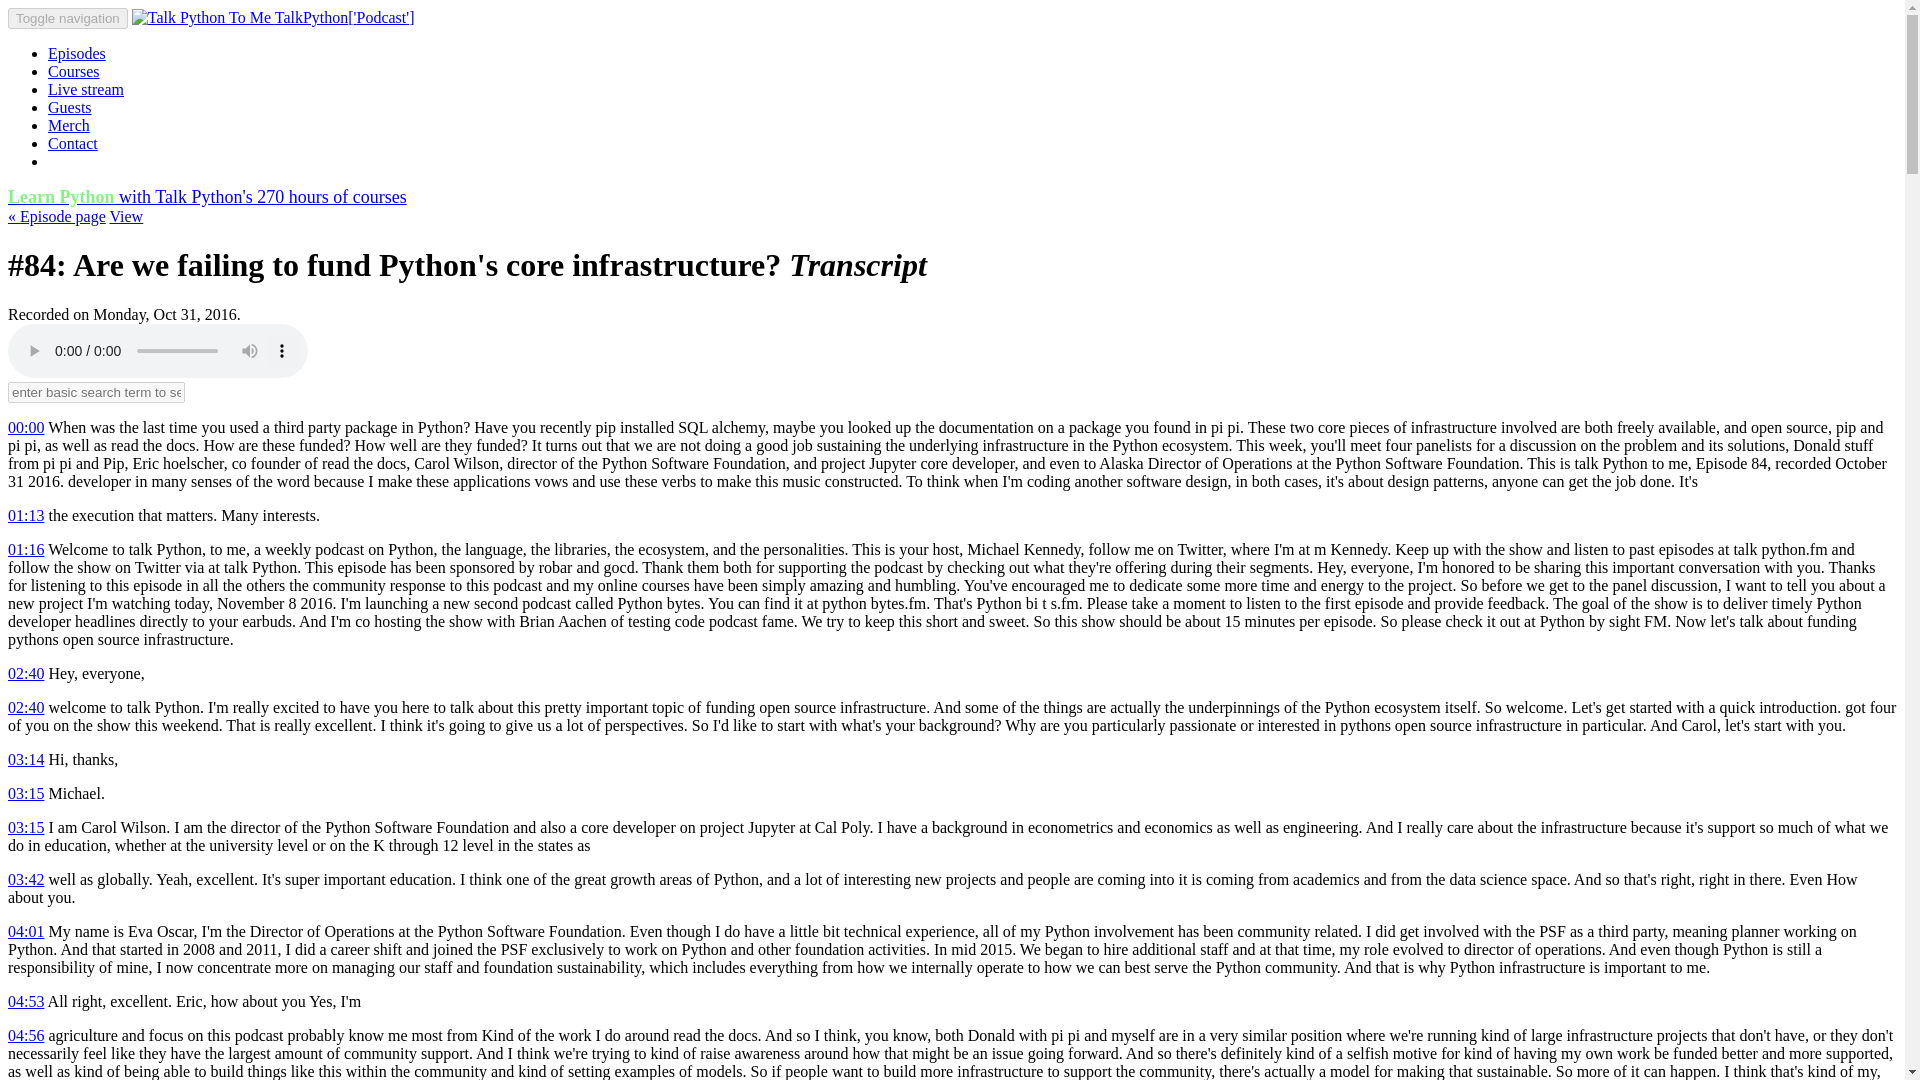 The width and height of the screenshot is (1920, 1080). Describe the element at coordinates (26, 878) in the screenshot. I see `03:42` at that location.